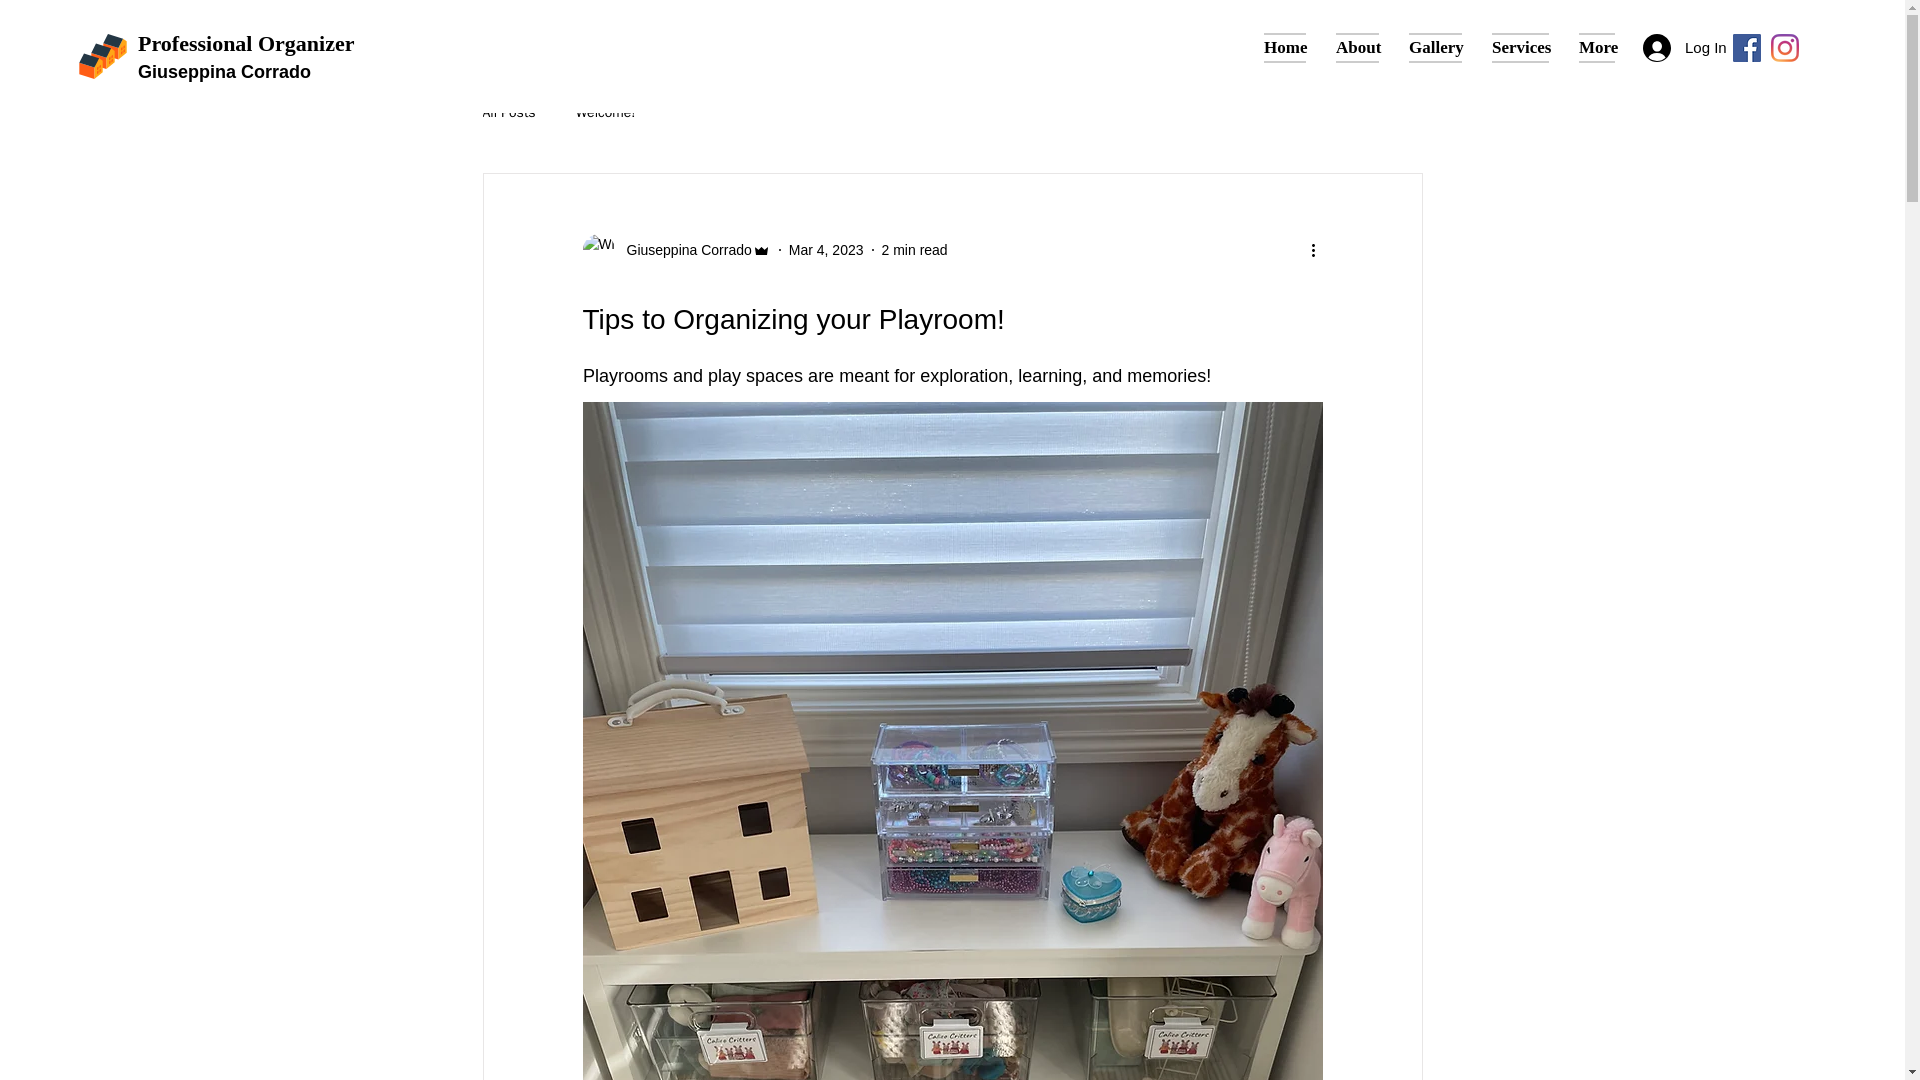  Describe the element at coordinates (606, 112) in the screenshot. I see `Welcome!` at that location.